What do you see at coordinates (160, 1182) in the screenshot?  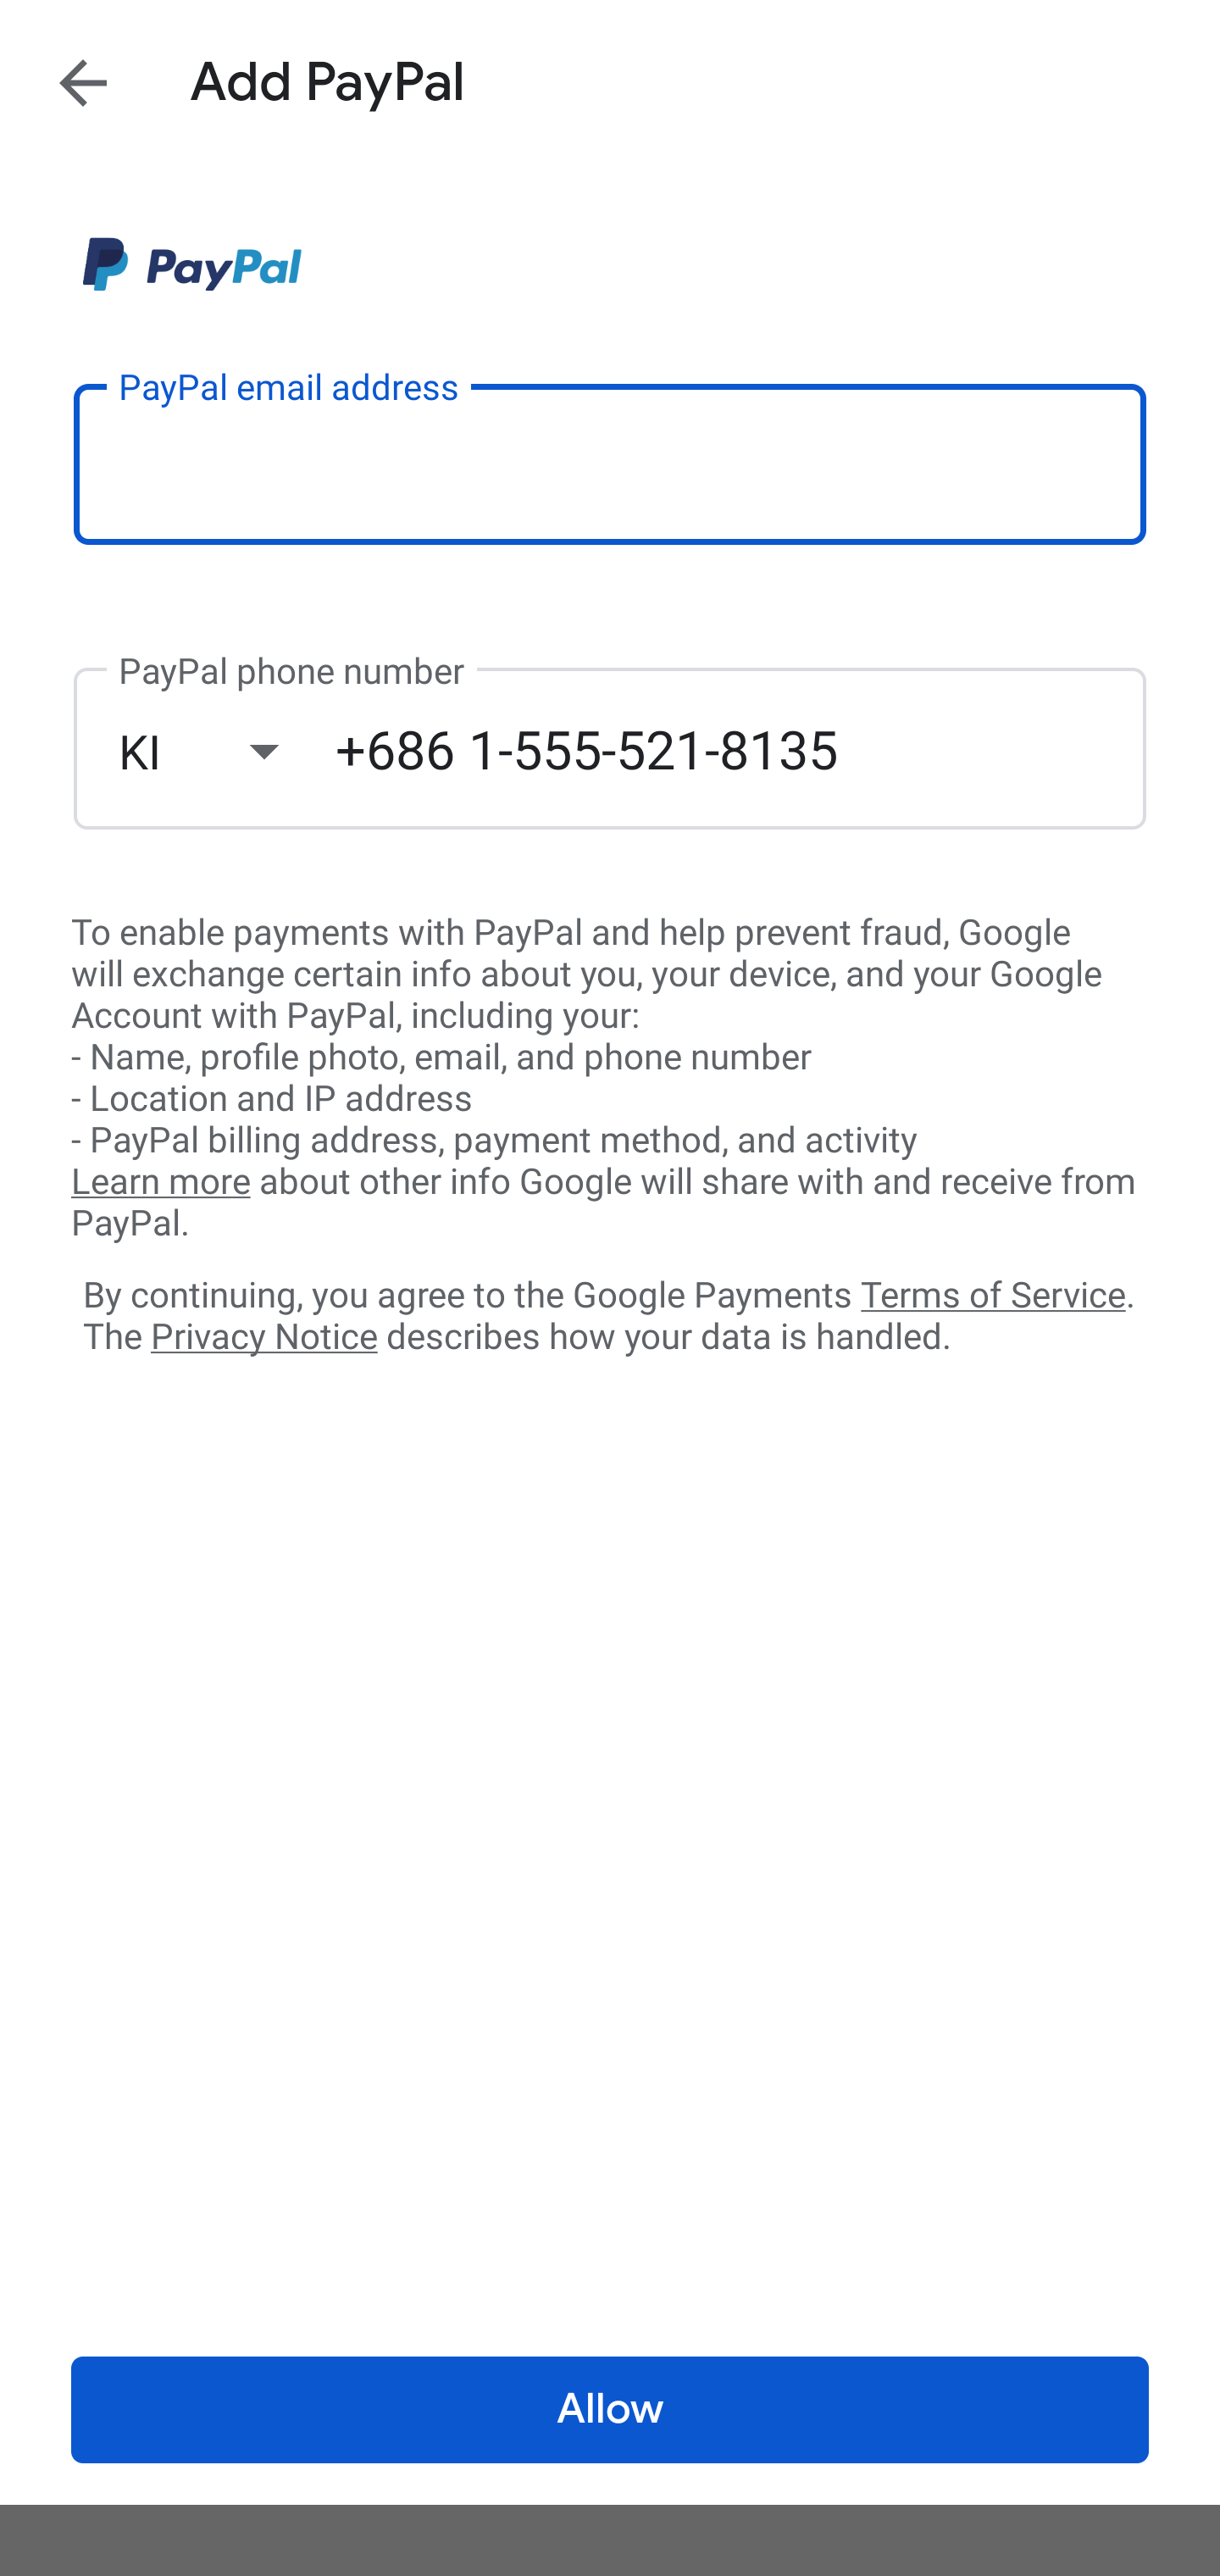 I see `Learn more` at bounding box center [160, 1182].